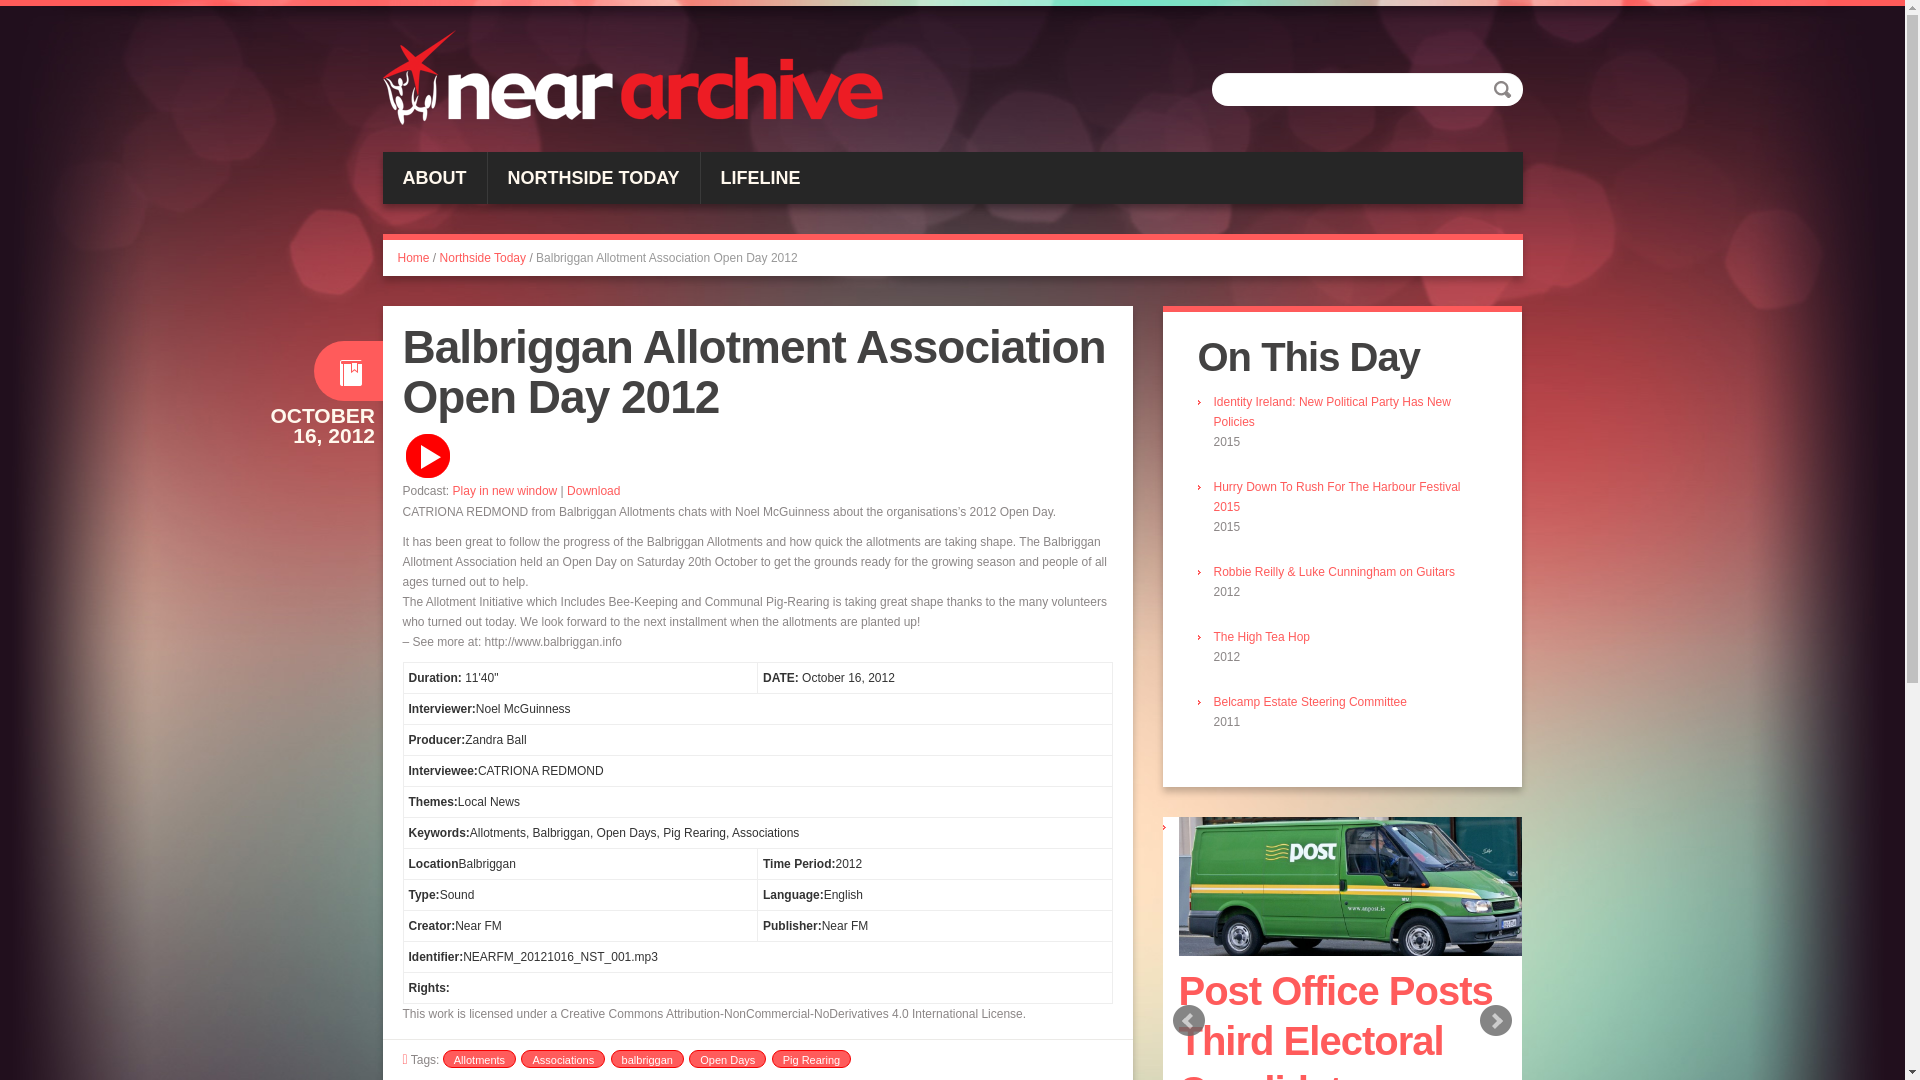  What do you see at coordinates (1332, 412) in the screenshot?
I see `Identity Ireland: New Political Party Has New Policies` at bounding box center [1332, 412].